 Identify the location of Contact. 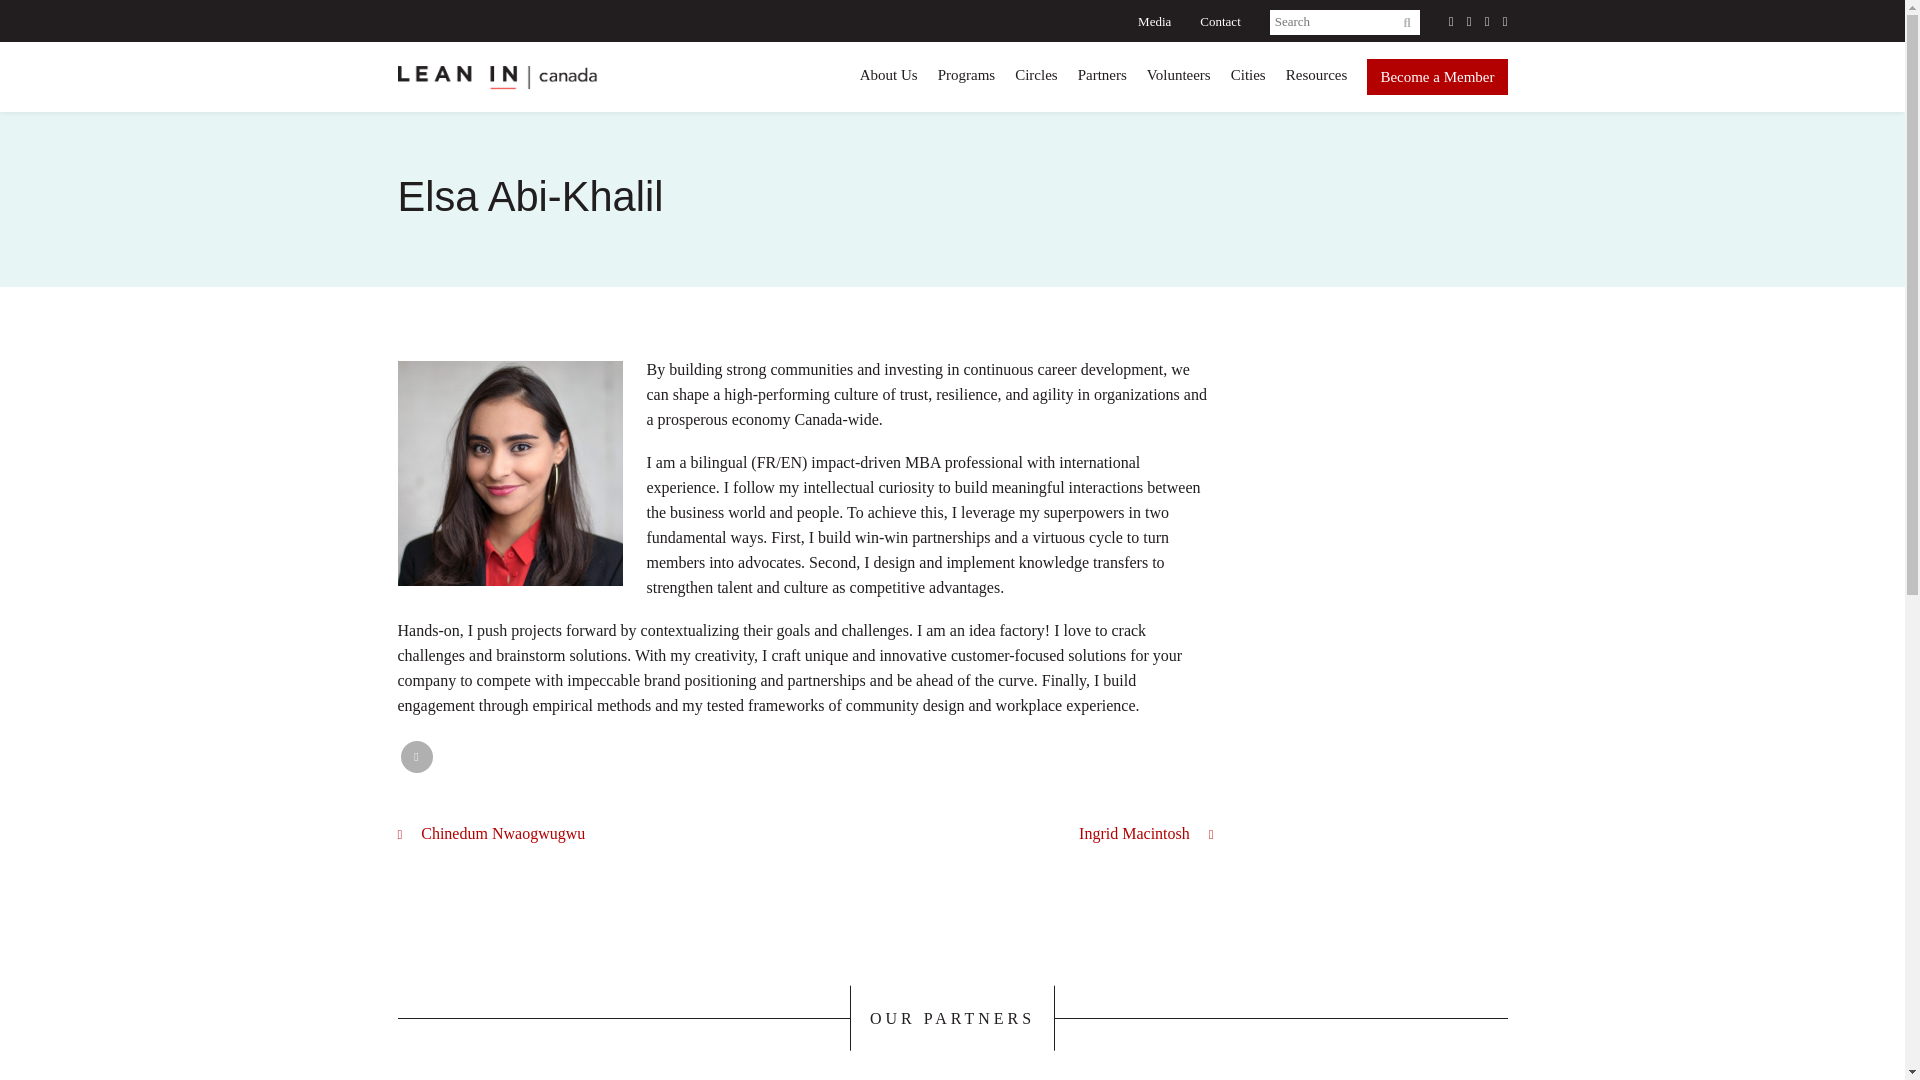
(1220, 22).